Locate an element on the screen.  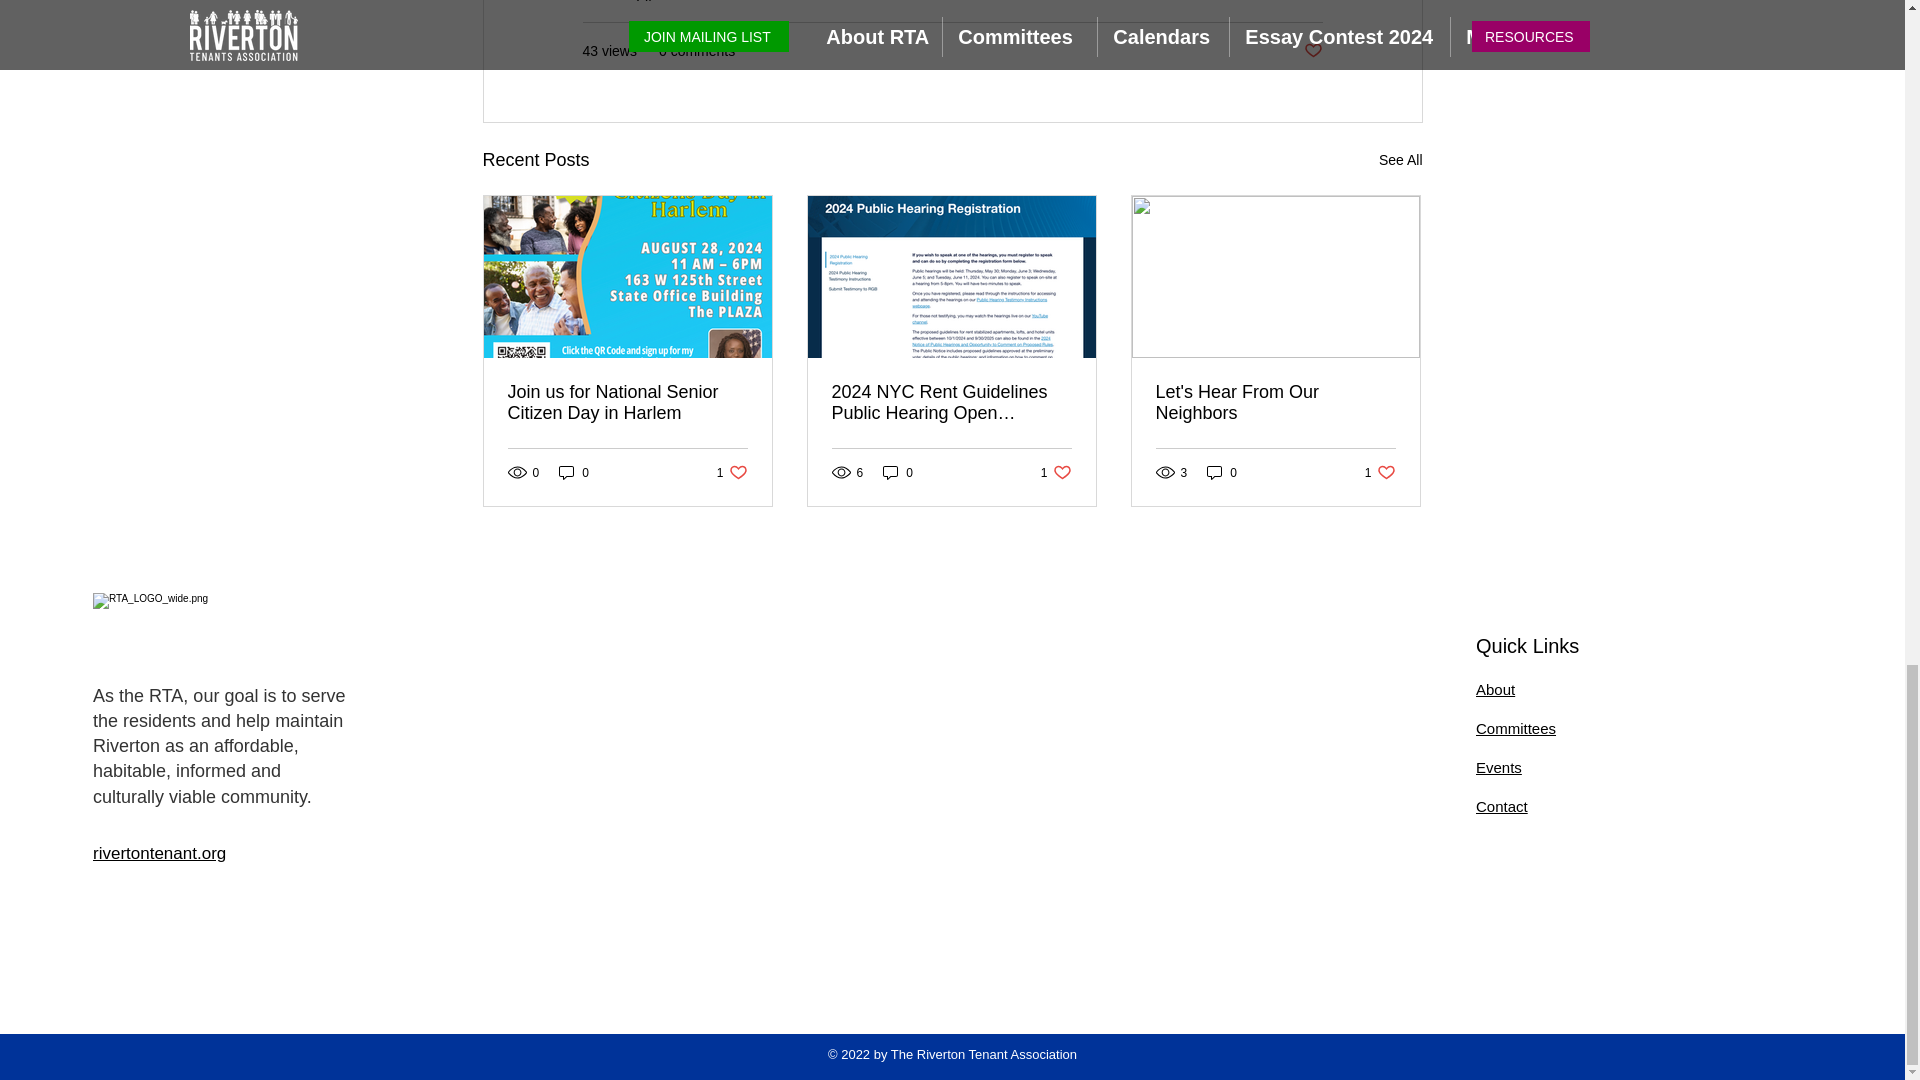
See All is located at coordinates (1516, 728).